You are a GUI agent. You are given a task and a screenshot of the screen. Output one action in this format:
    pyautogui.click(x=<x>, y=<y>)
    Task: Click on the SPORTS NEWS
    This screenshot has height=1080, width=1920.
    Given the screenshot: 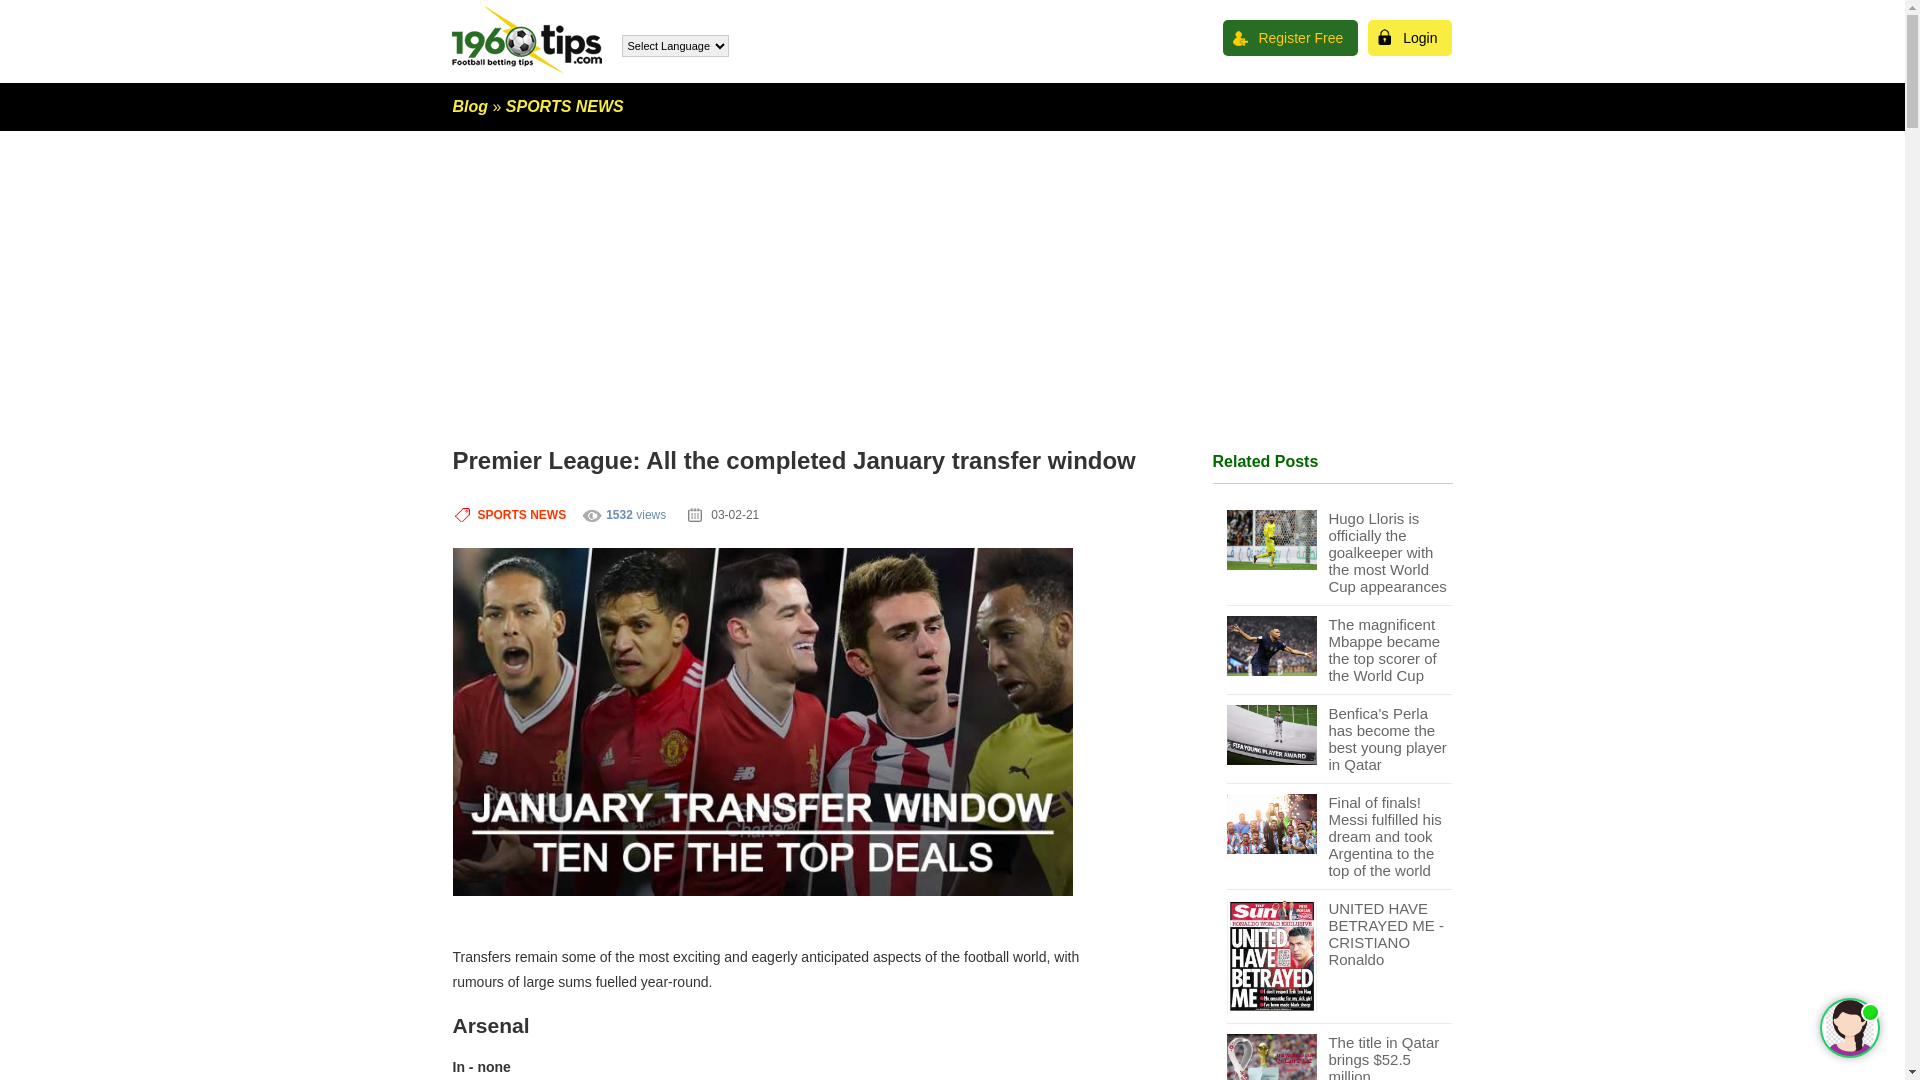 What is the action you would take?
    pyautogui.click(x=522, y=515)
    